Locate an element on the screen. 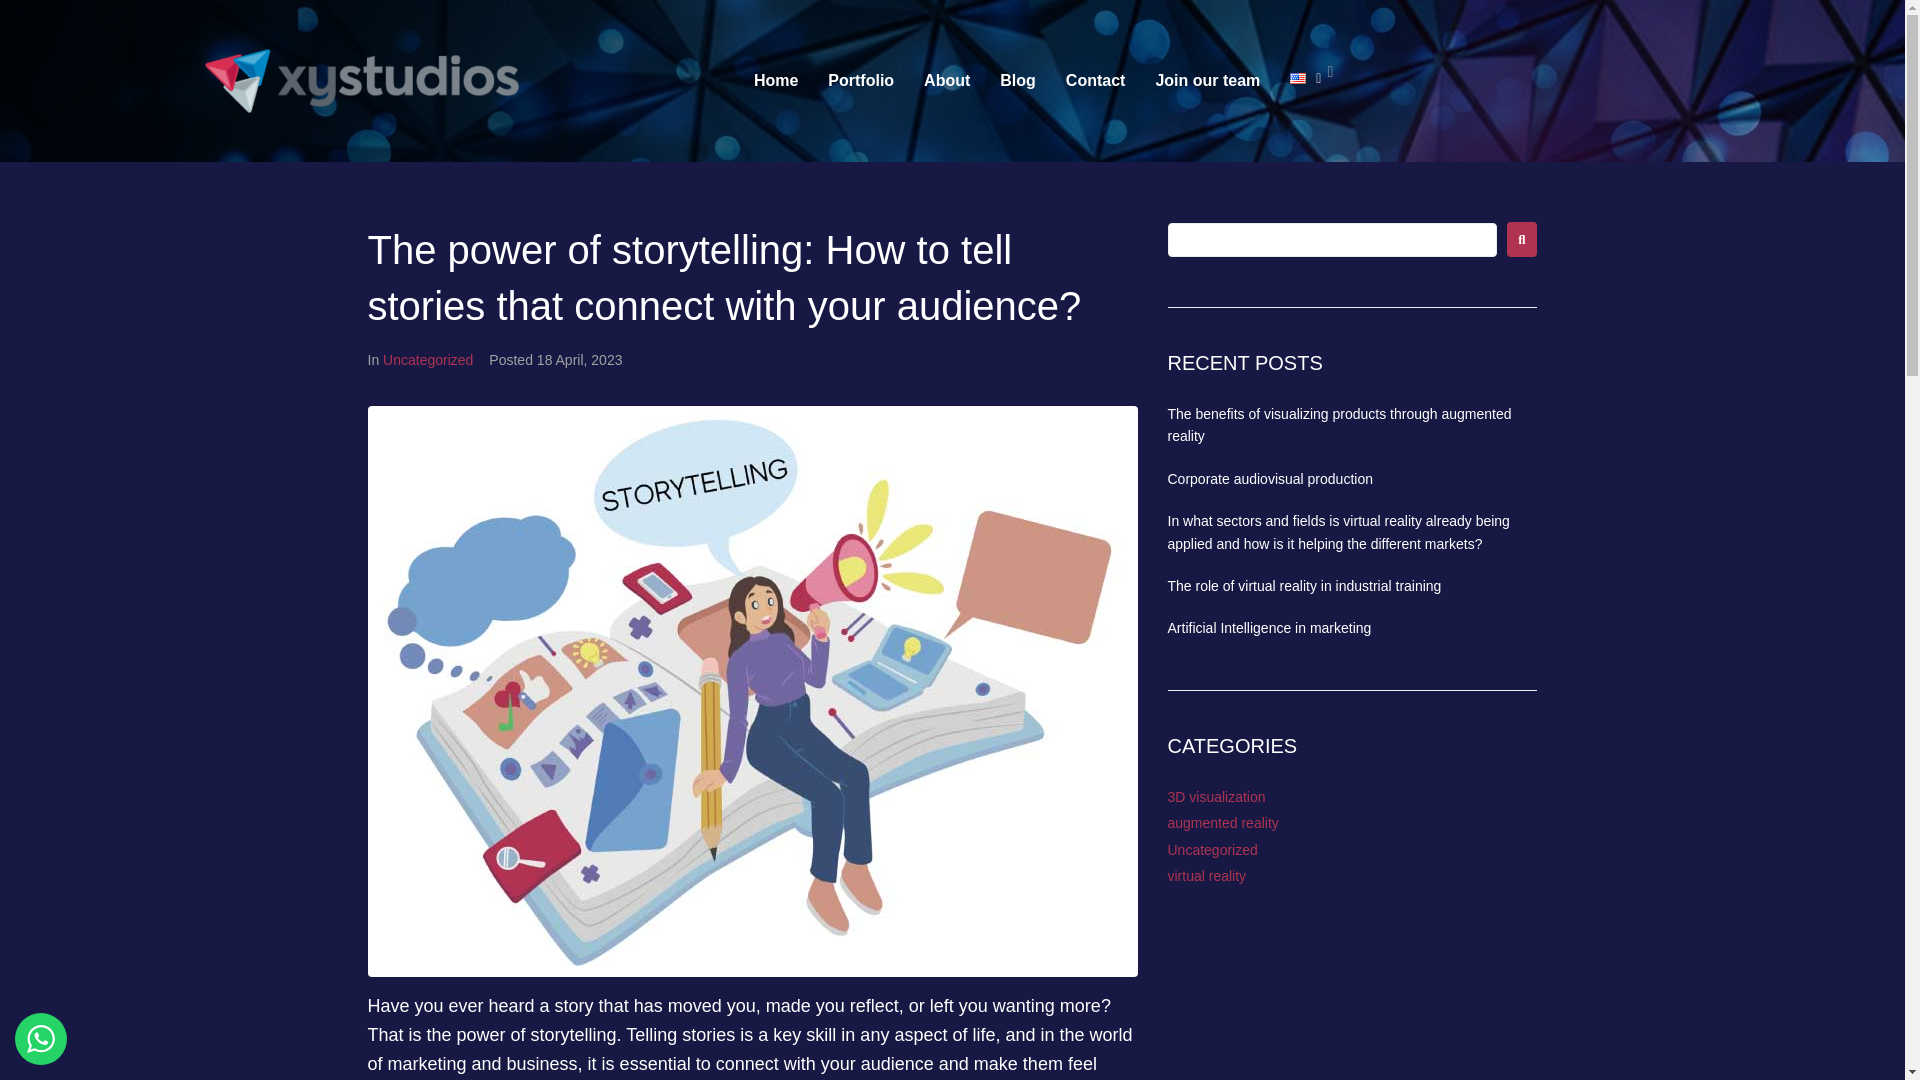  3D visualization is located at coordinates (1216, 796).